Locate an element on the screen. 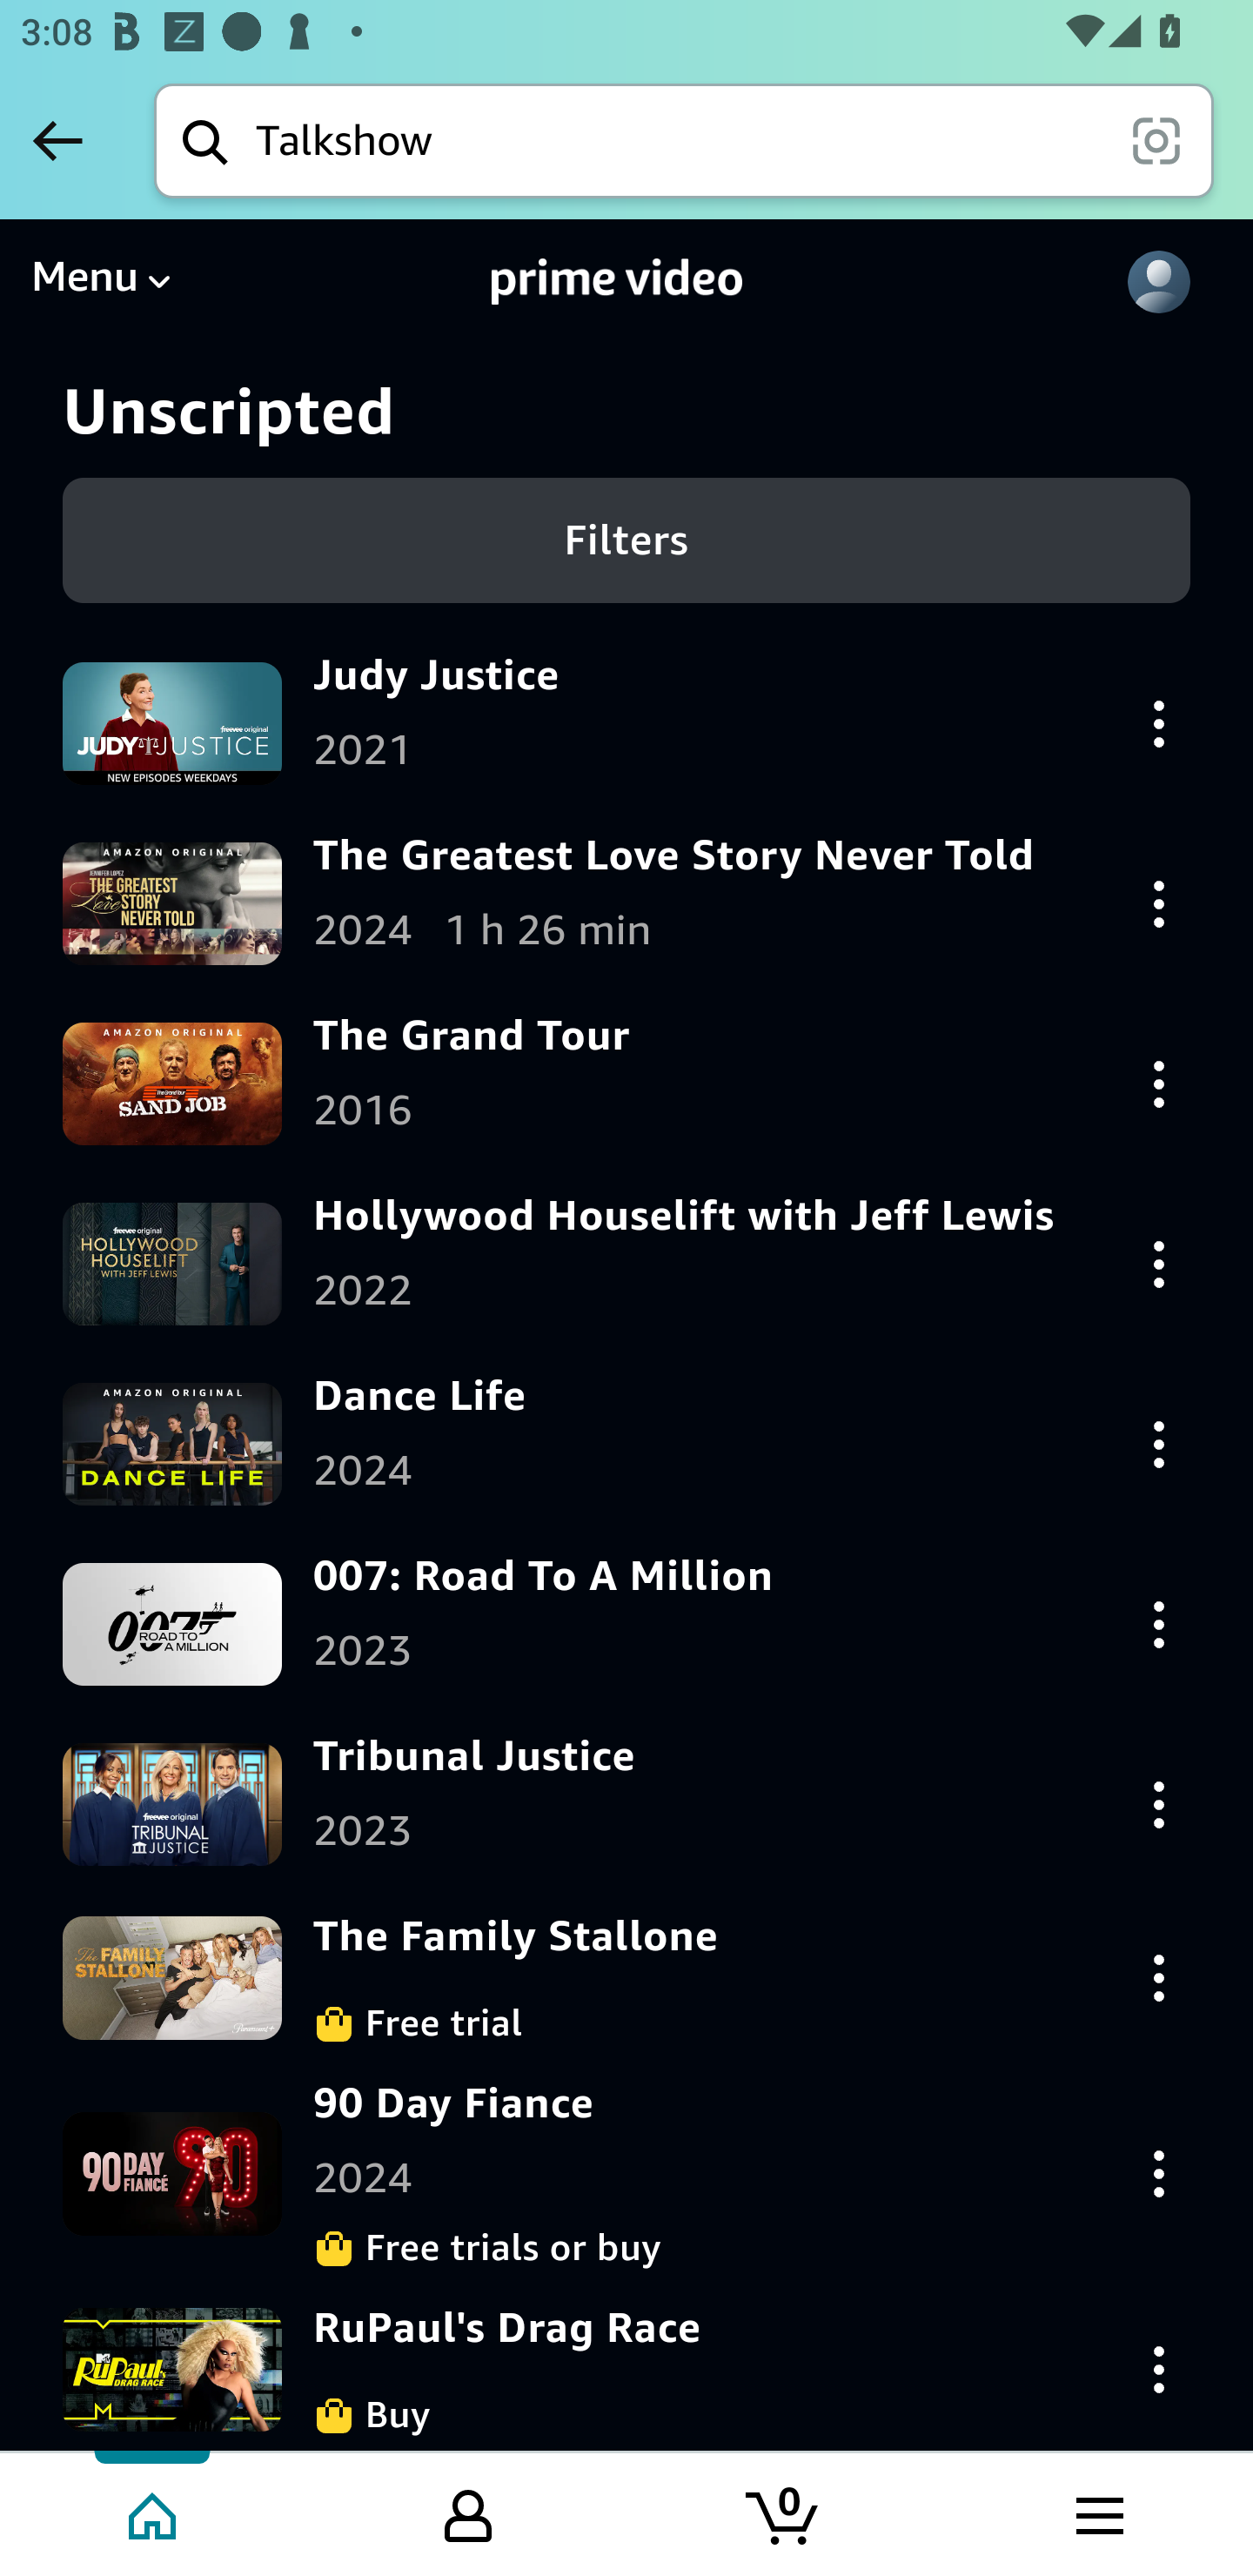 This screenshot has height=2576, width=1253. Judy Justice Judy Justice 2021 is located at coordinates (626, 722).